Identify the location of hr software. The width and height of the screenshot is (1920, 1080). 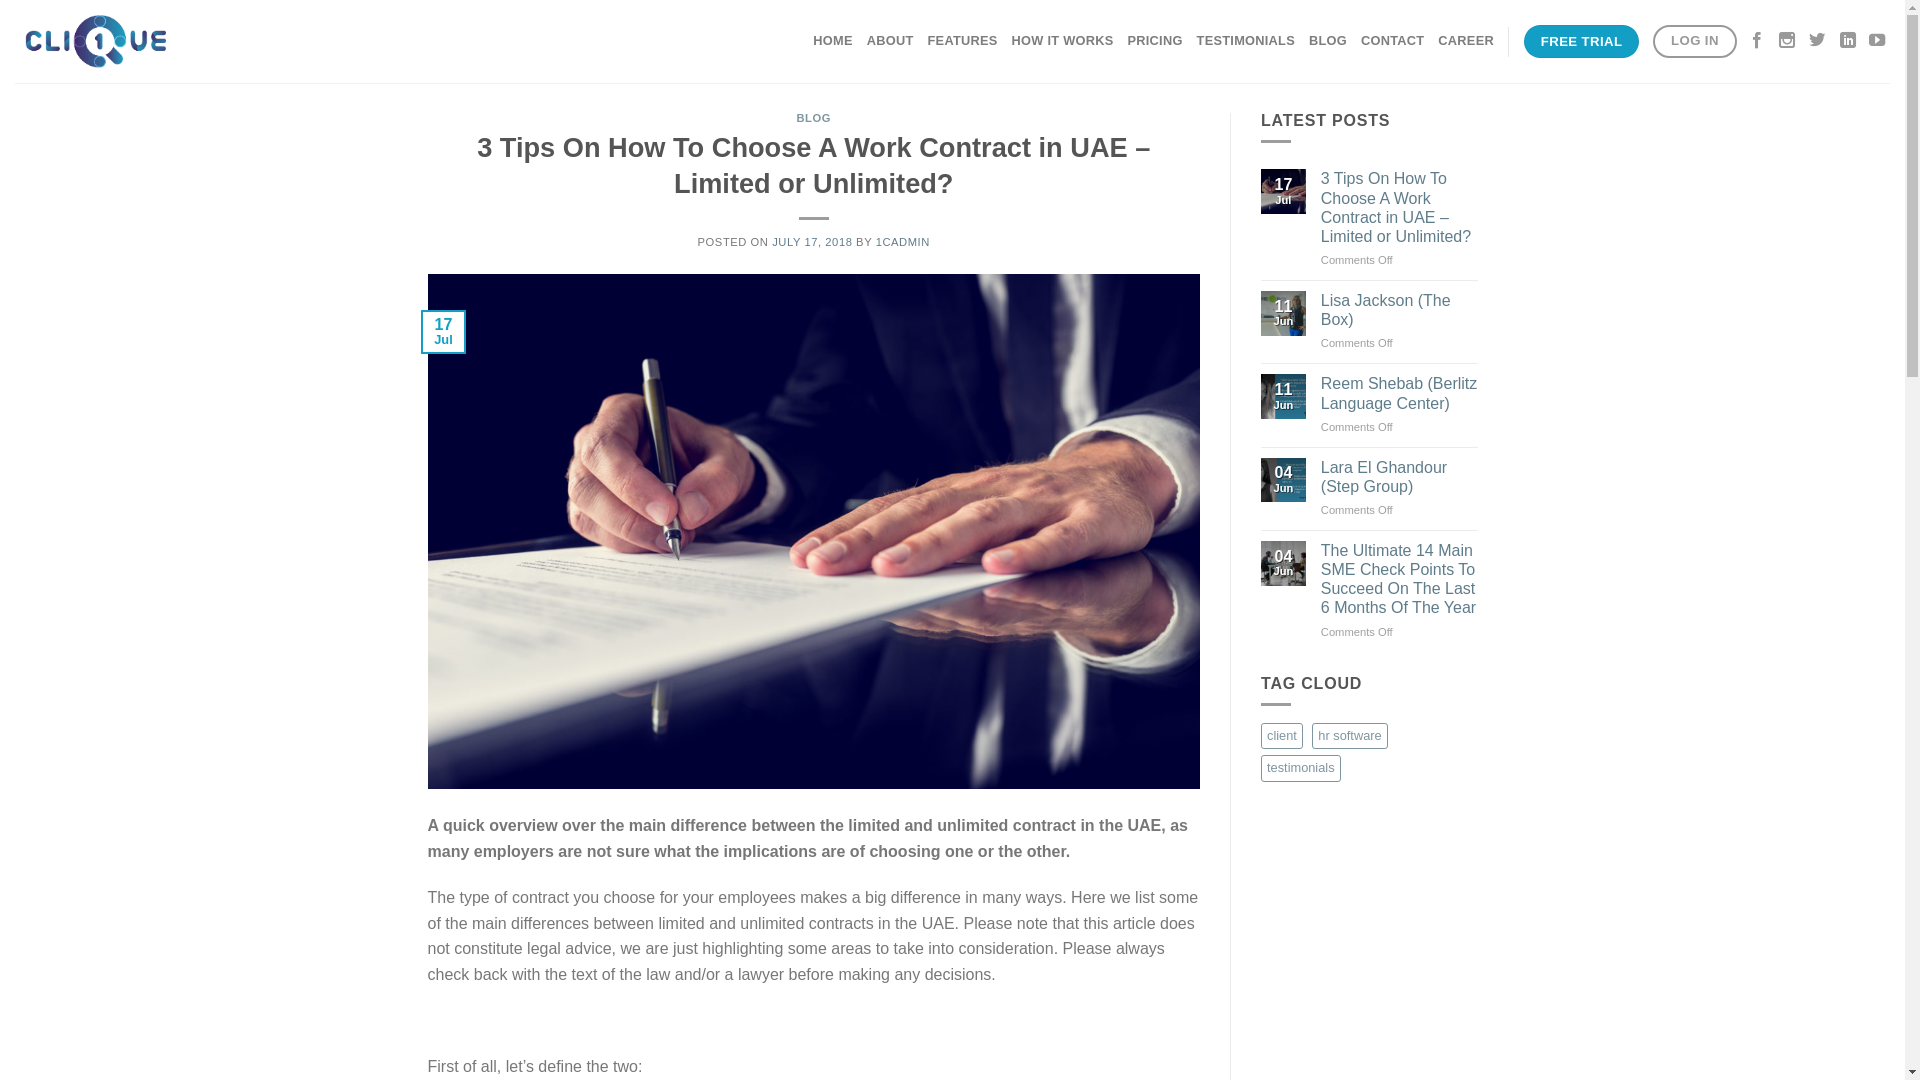
(1350, 736).